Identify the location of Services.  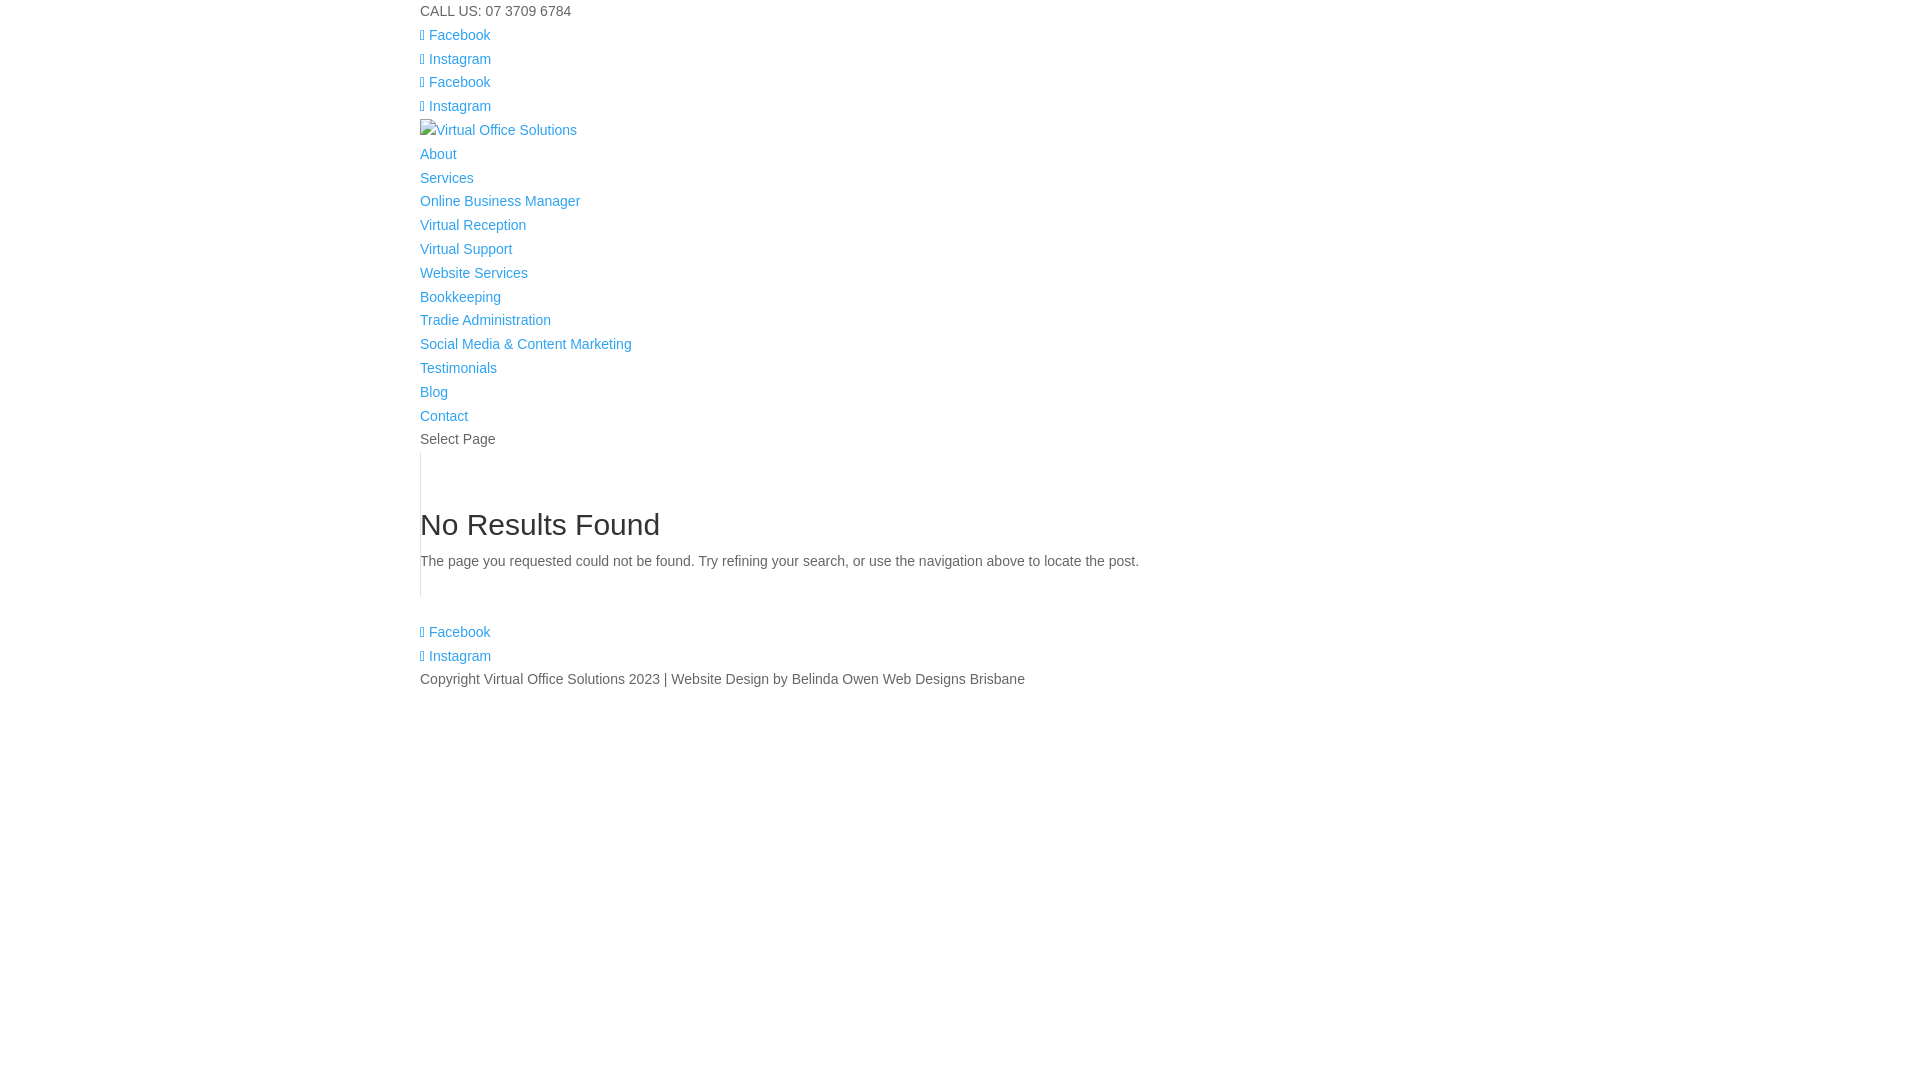
(447, 178).